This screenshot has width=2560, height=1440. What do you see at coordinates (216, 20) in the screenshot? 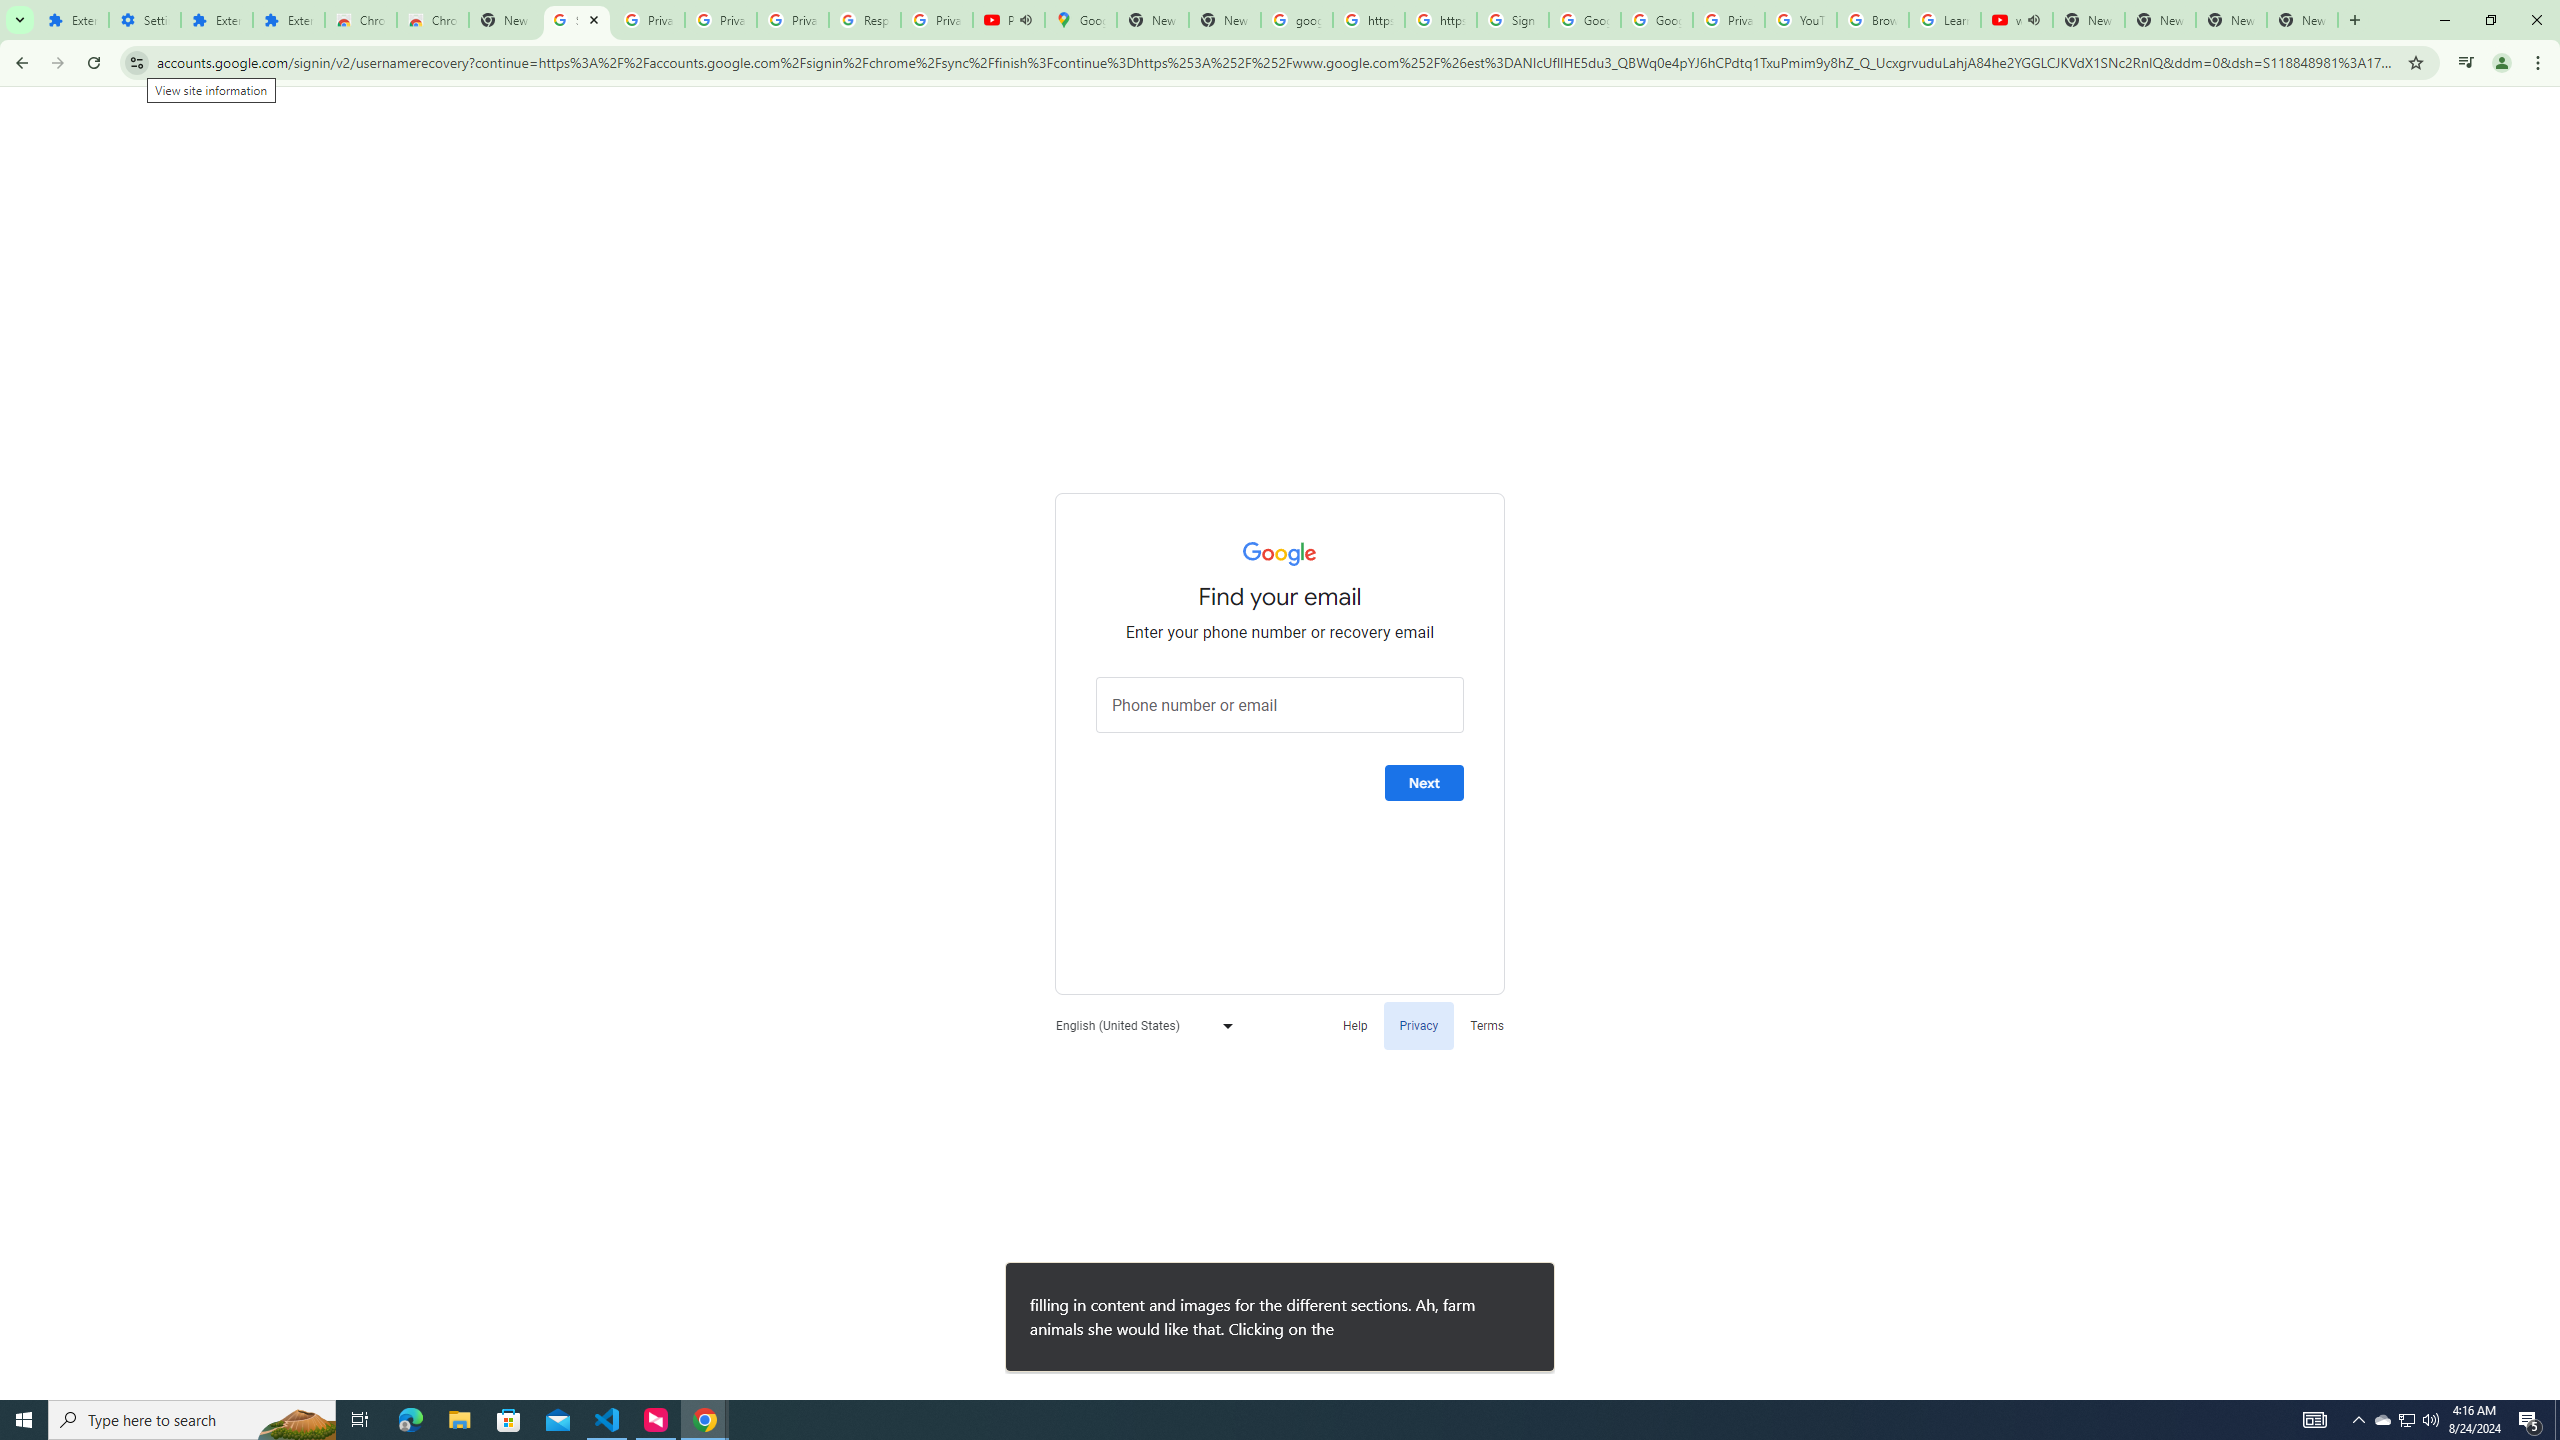
I see `Extensions` at bounding box center [216, 20].